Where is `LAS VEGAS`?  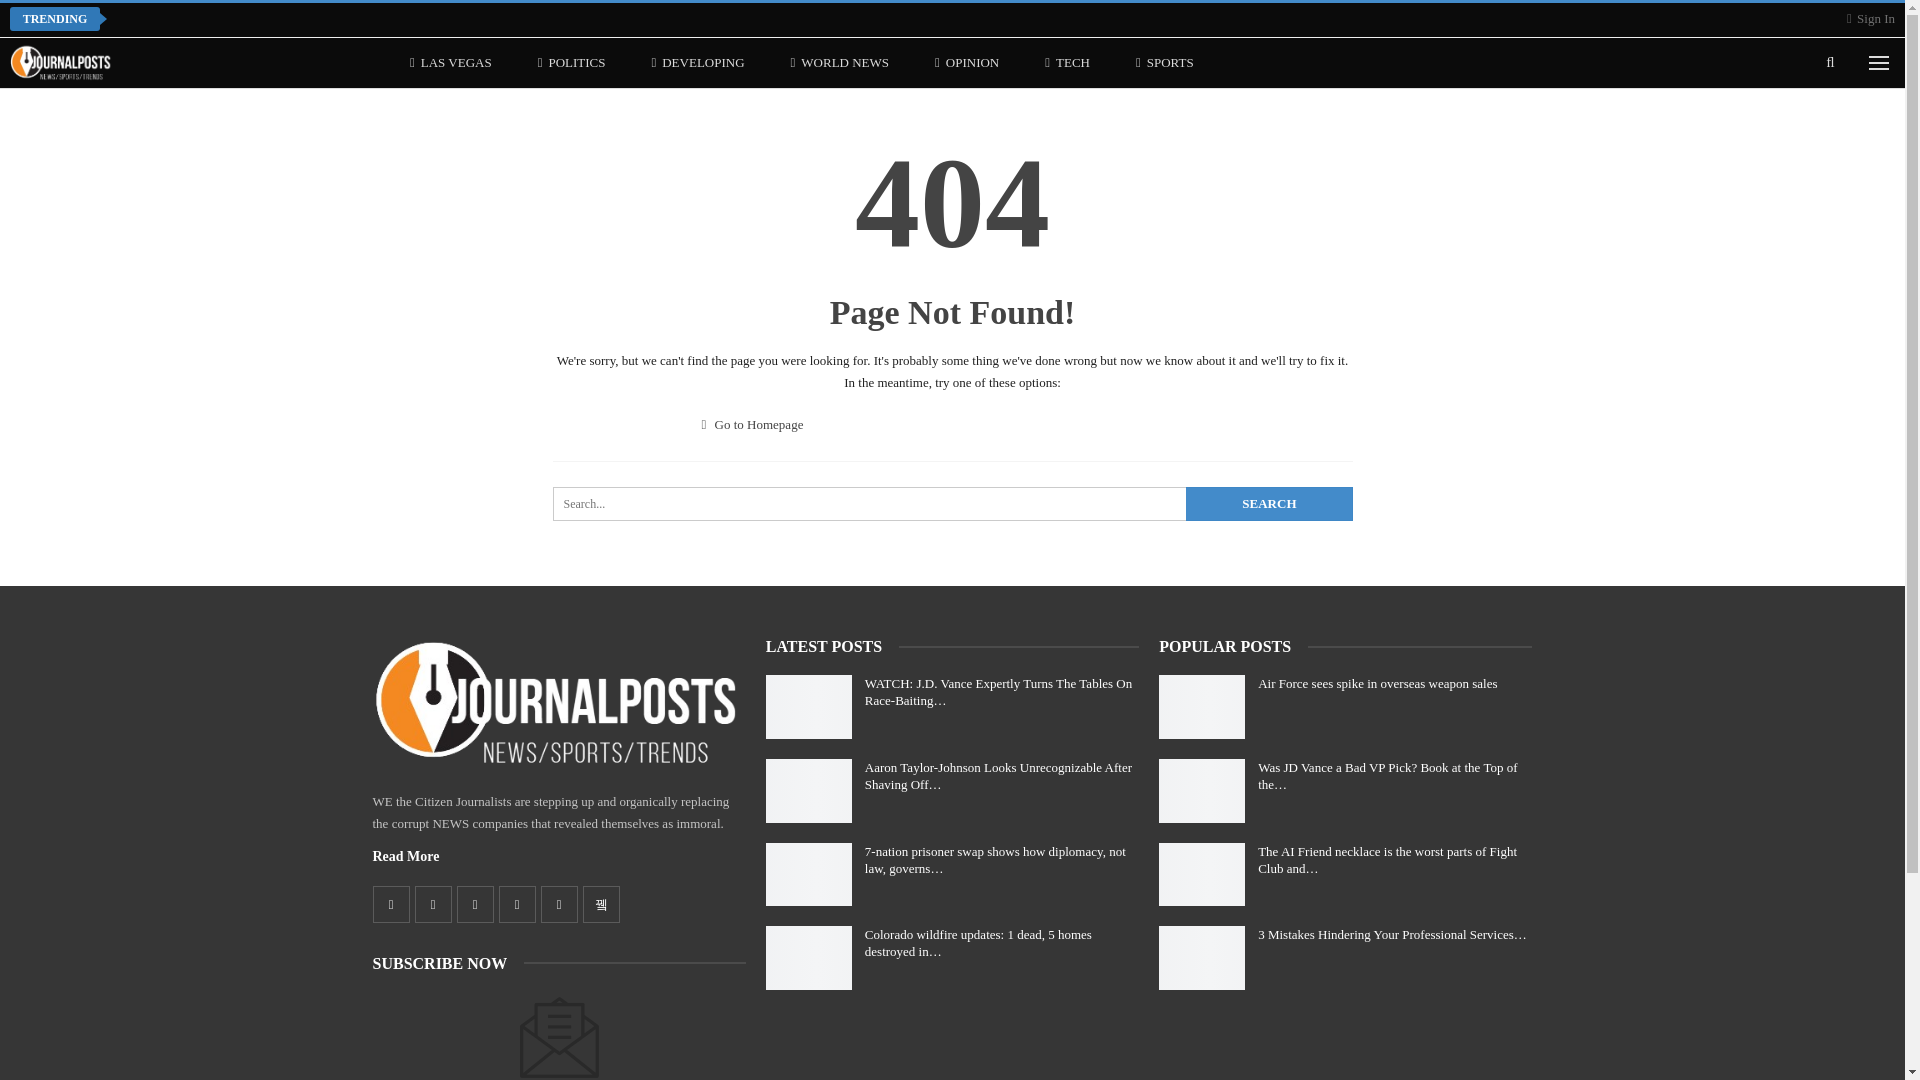
LAS VEGAS is located at coordinates (450, 62).